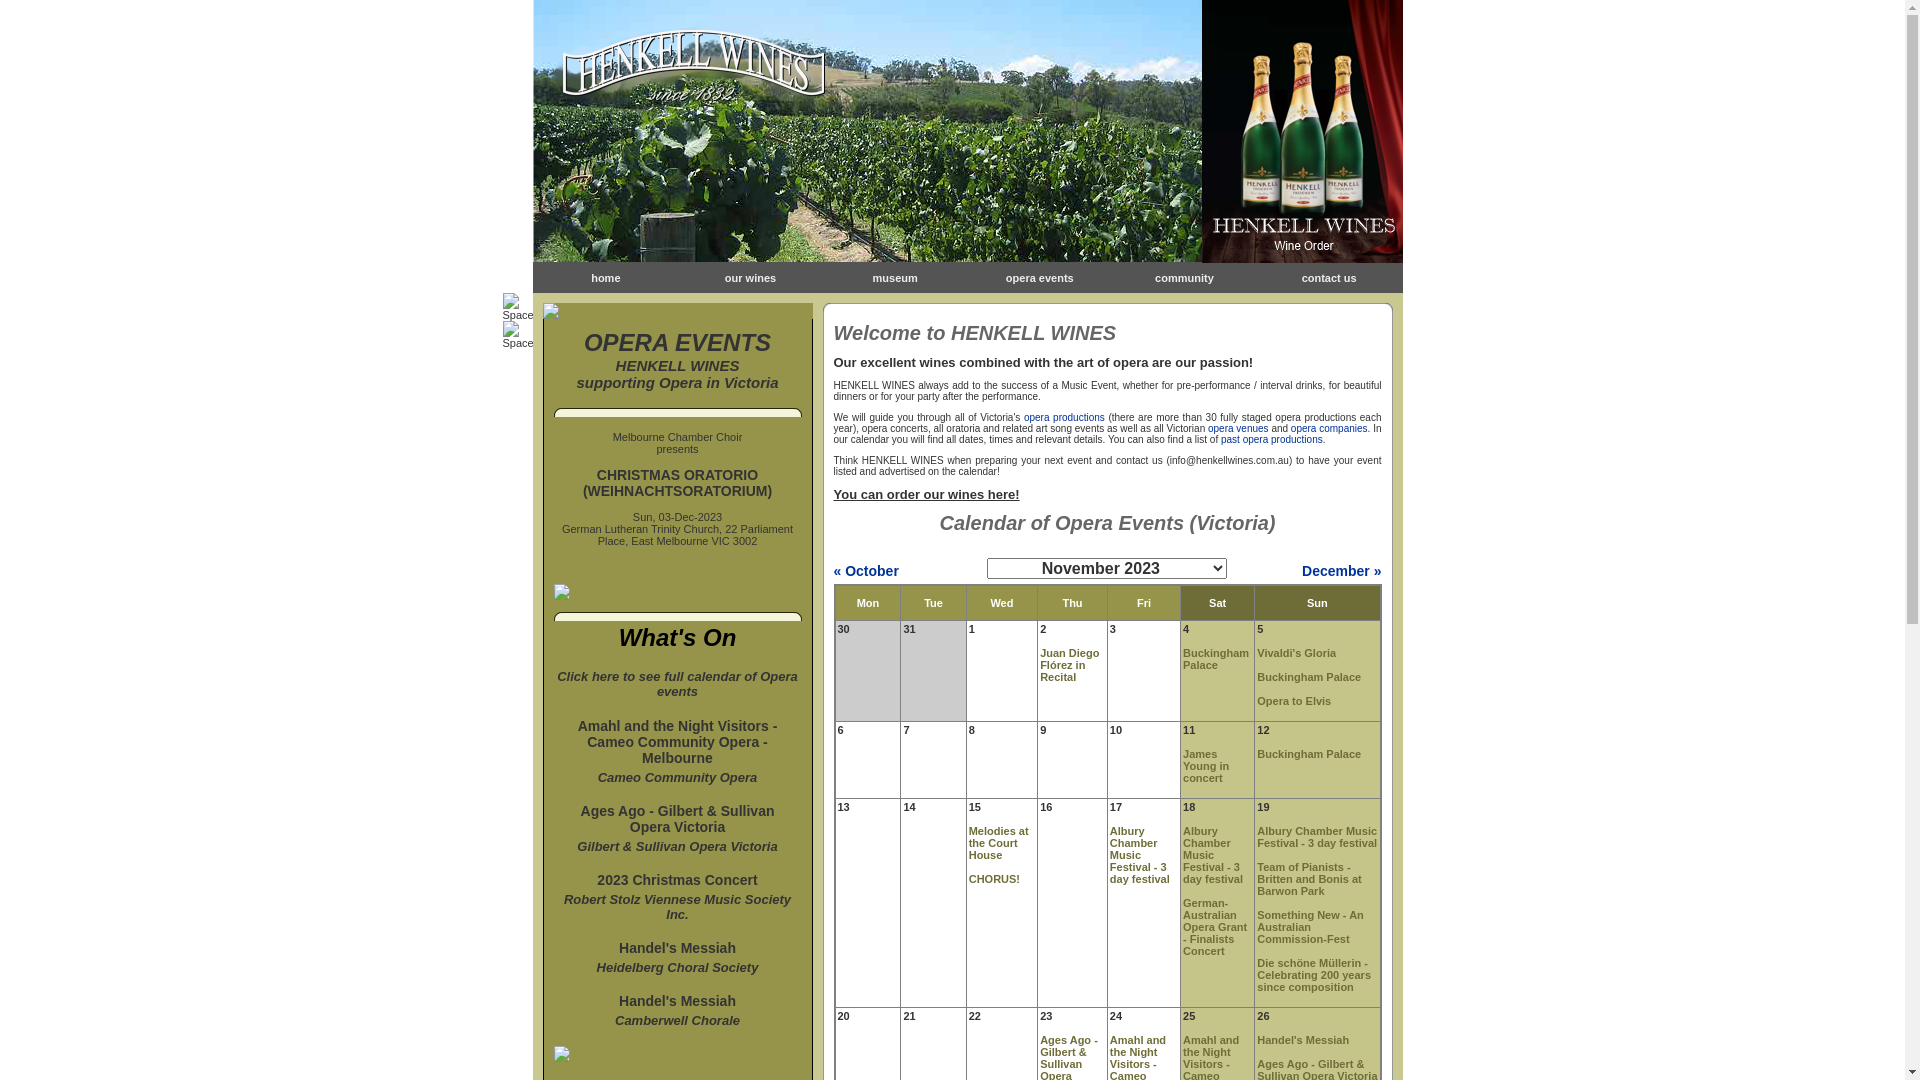 Image resolution: width=1920 pixels, height=1080 pixels. Describe the element at coordinates (1303, 1040) in the screenshot. I see `Handel's Messiah` at that location.